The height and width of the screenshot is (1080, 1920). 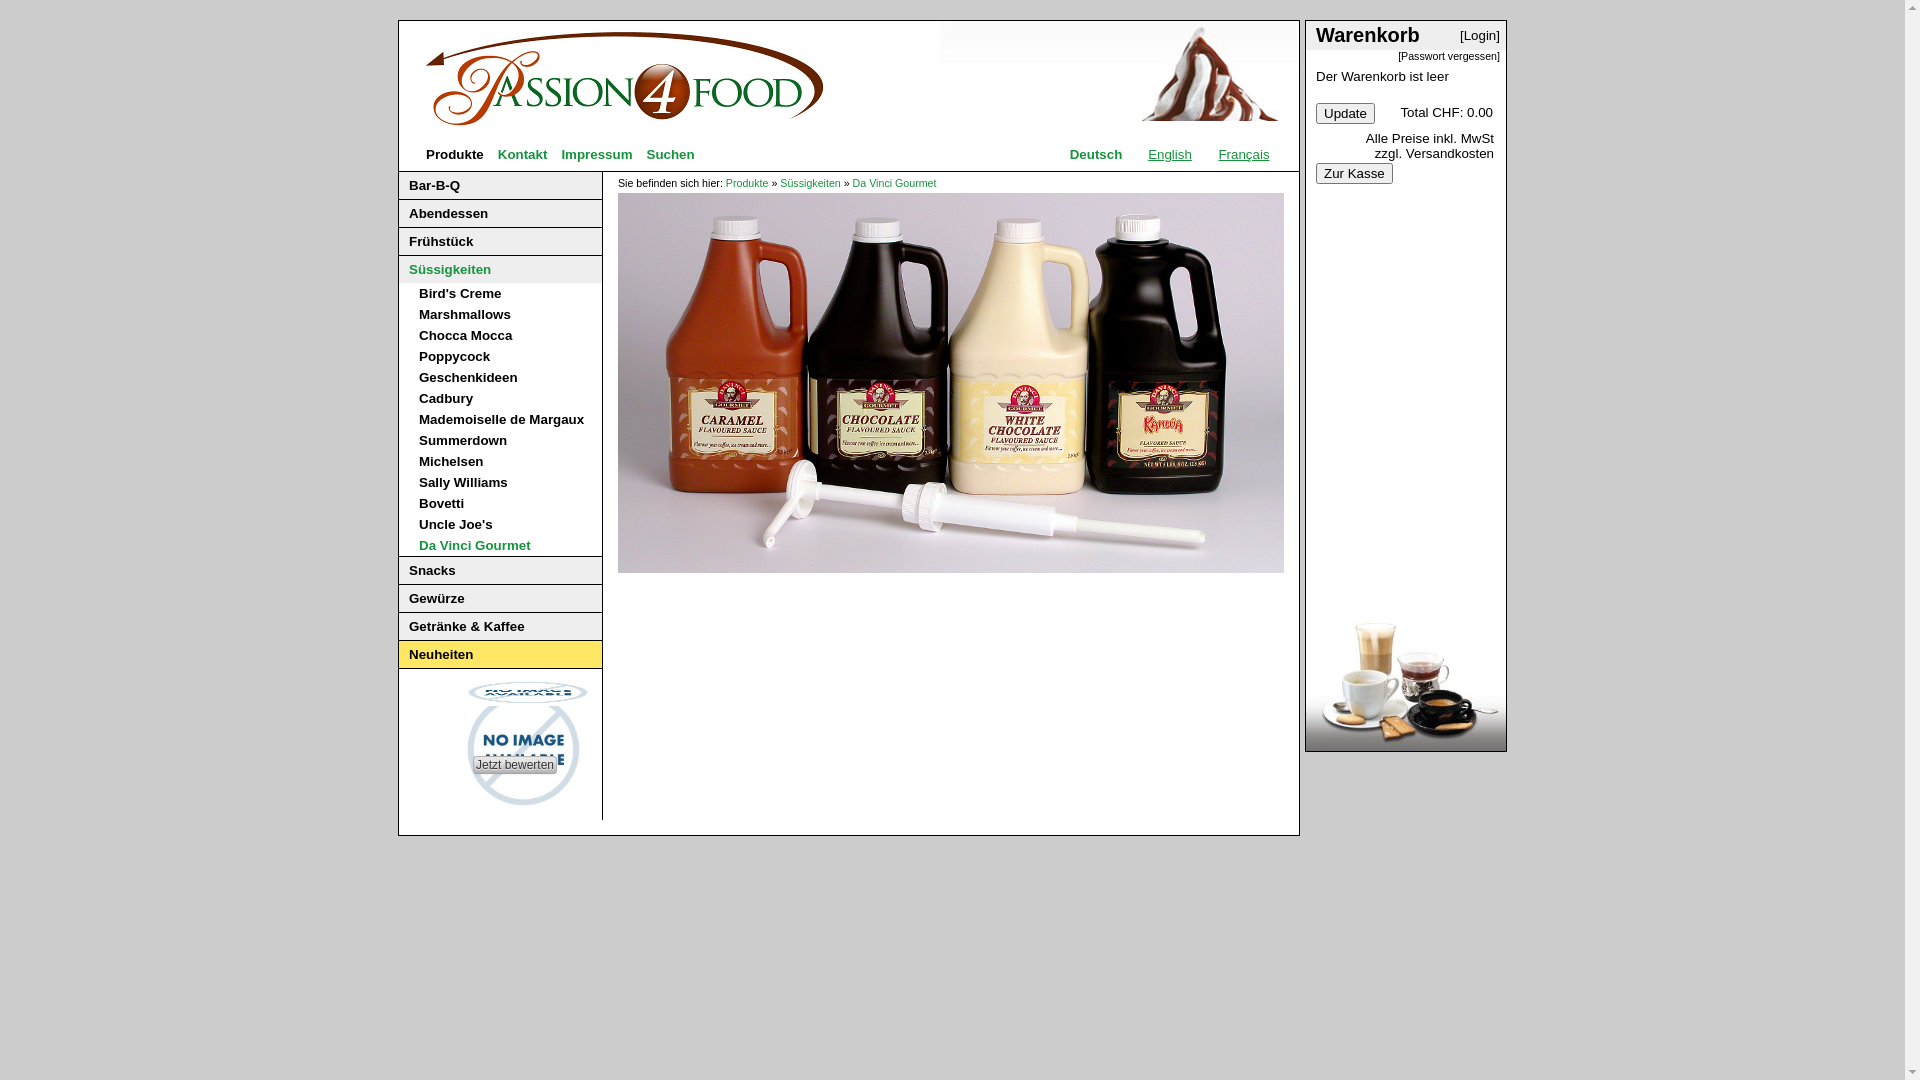 What do you see at coordinates (1354, 174) in the screenshot?
I see `Zur Kasse` at bounding box center [1354, 174].